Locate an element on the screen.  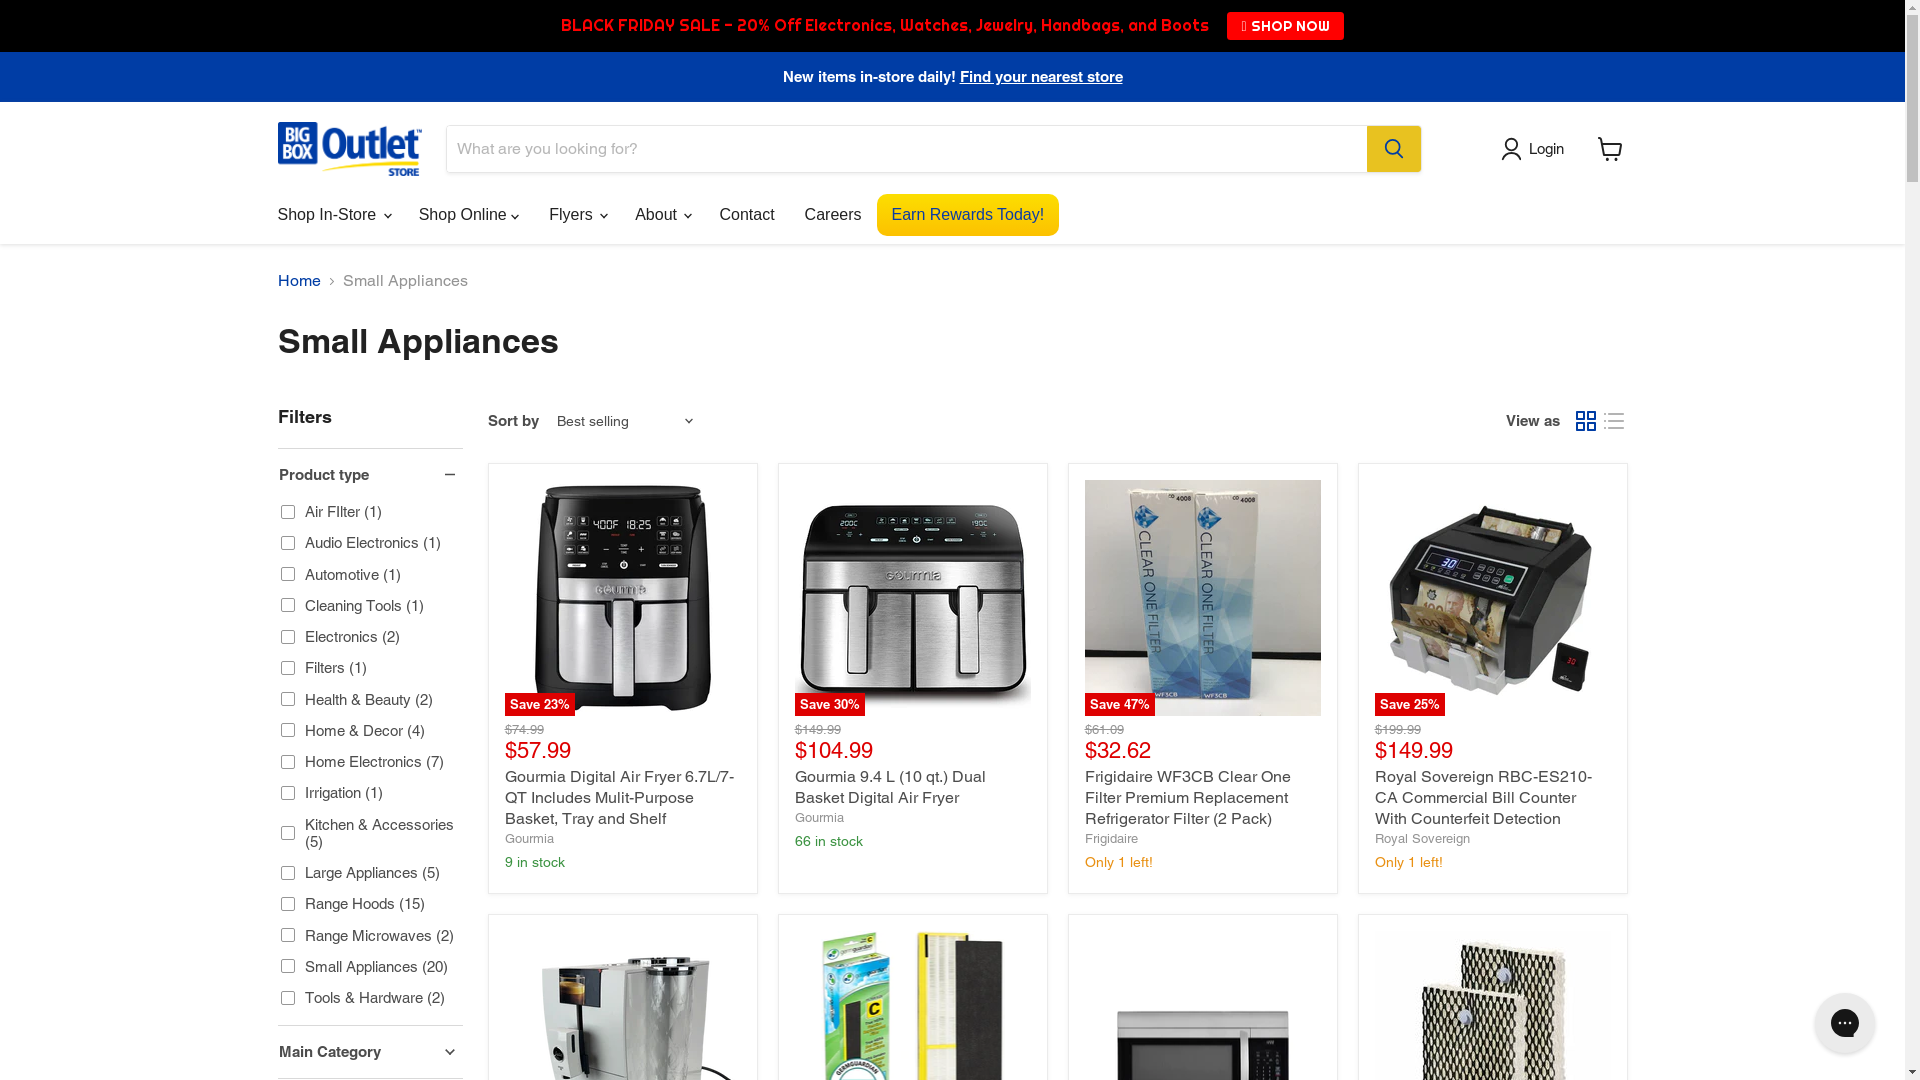
Gourmia 9.4 L (10 qt.) Dual Basket Digital Air Fryer is located at coordinates (890, 787).